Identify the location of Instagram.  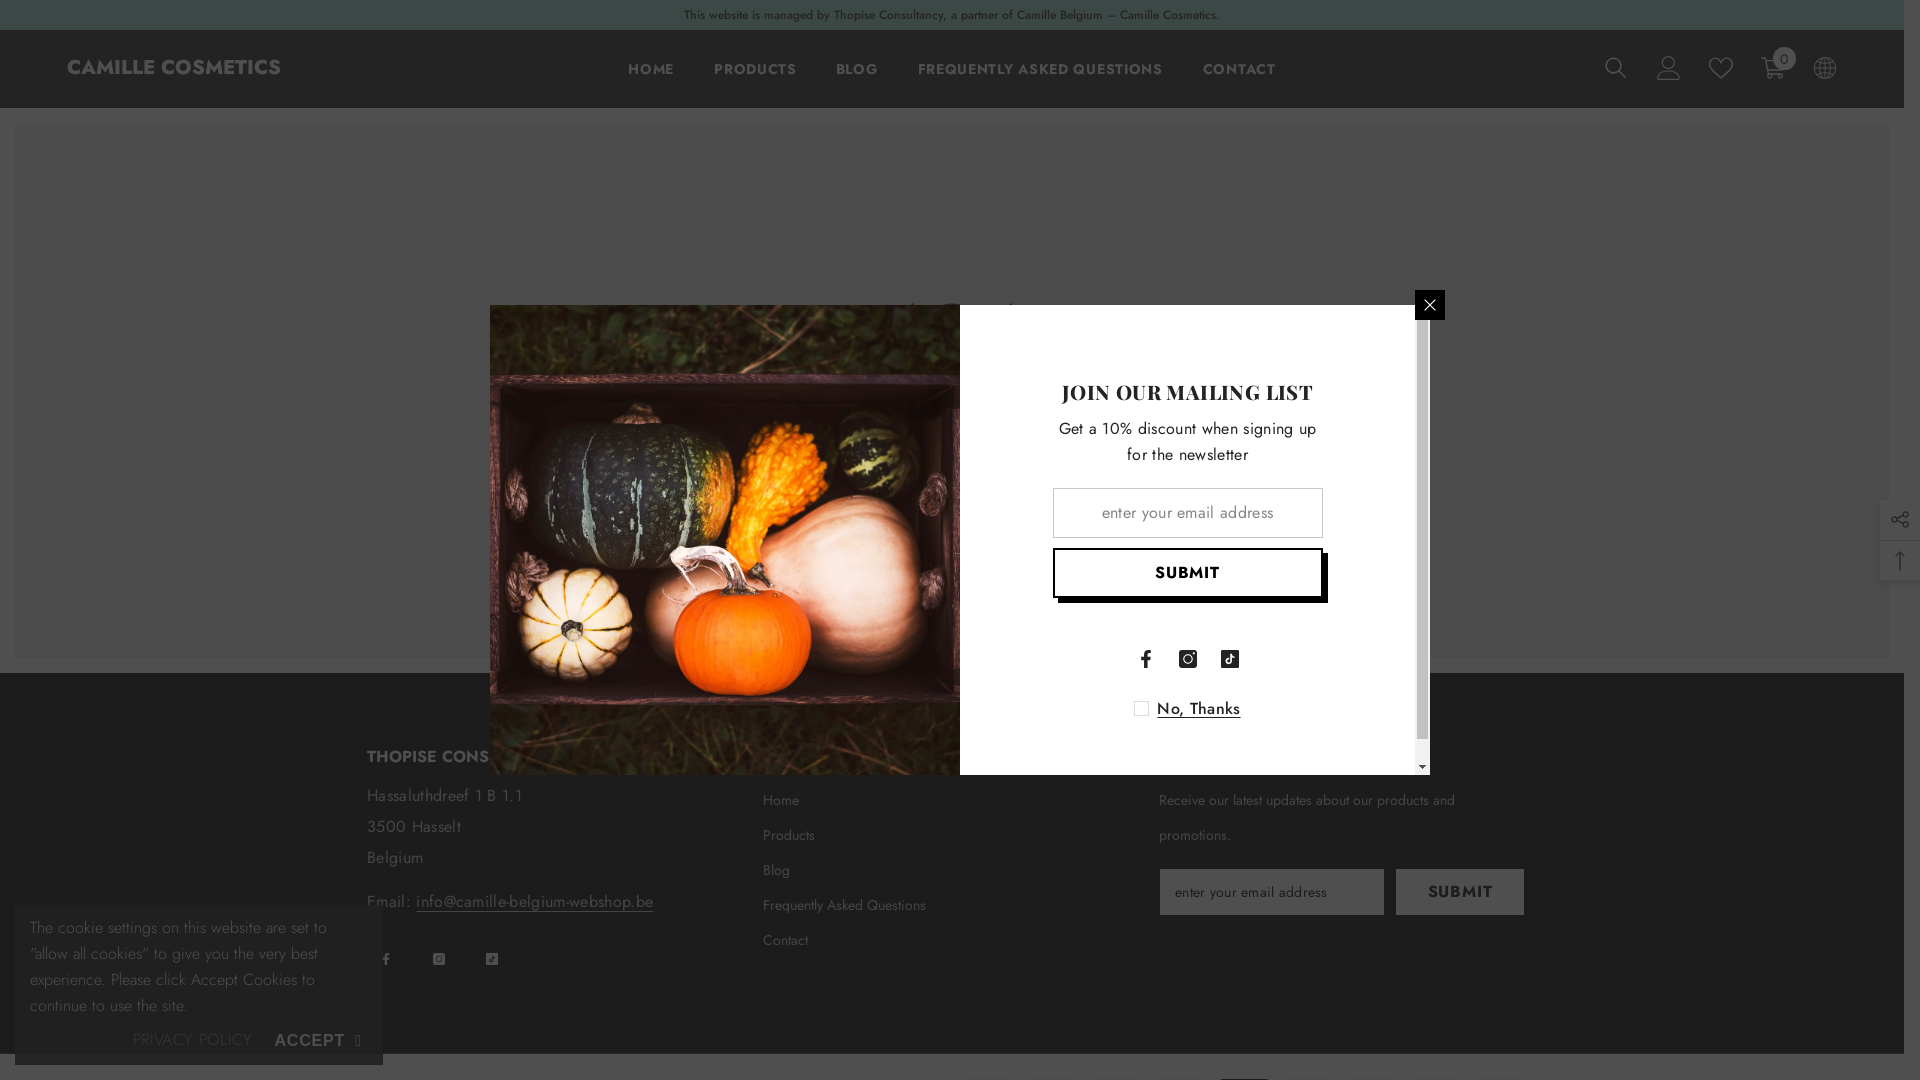
(439, 959).